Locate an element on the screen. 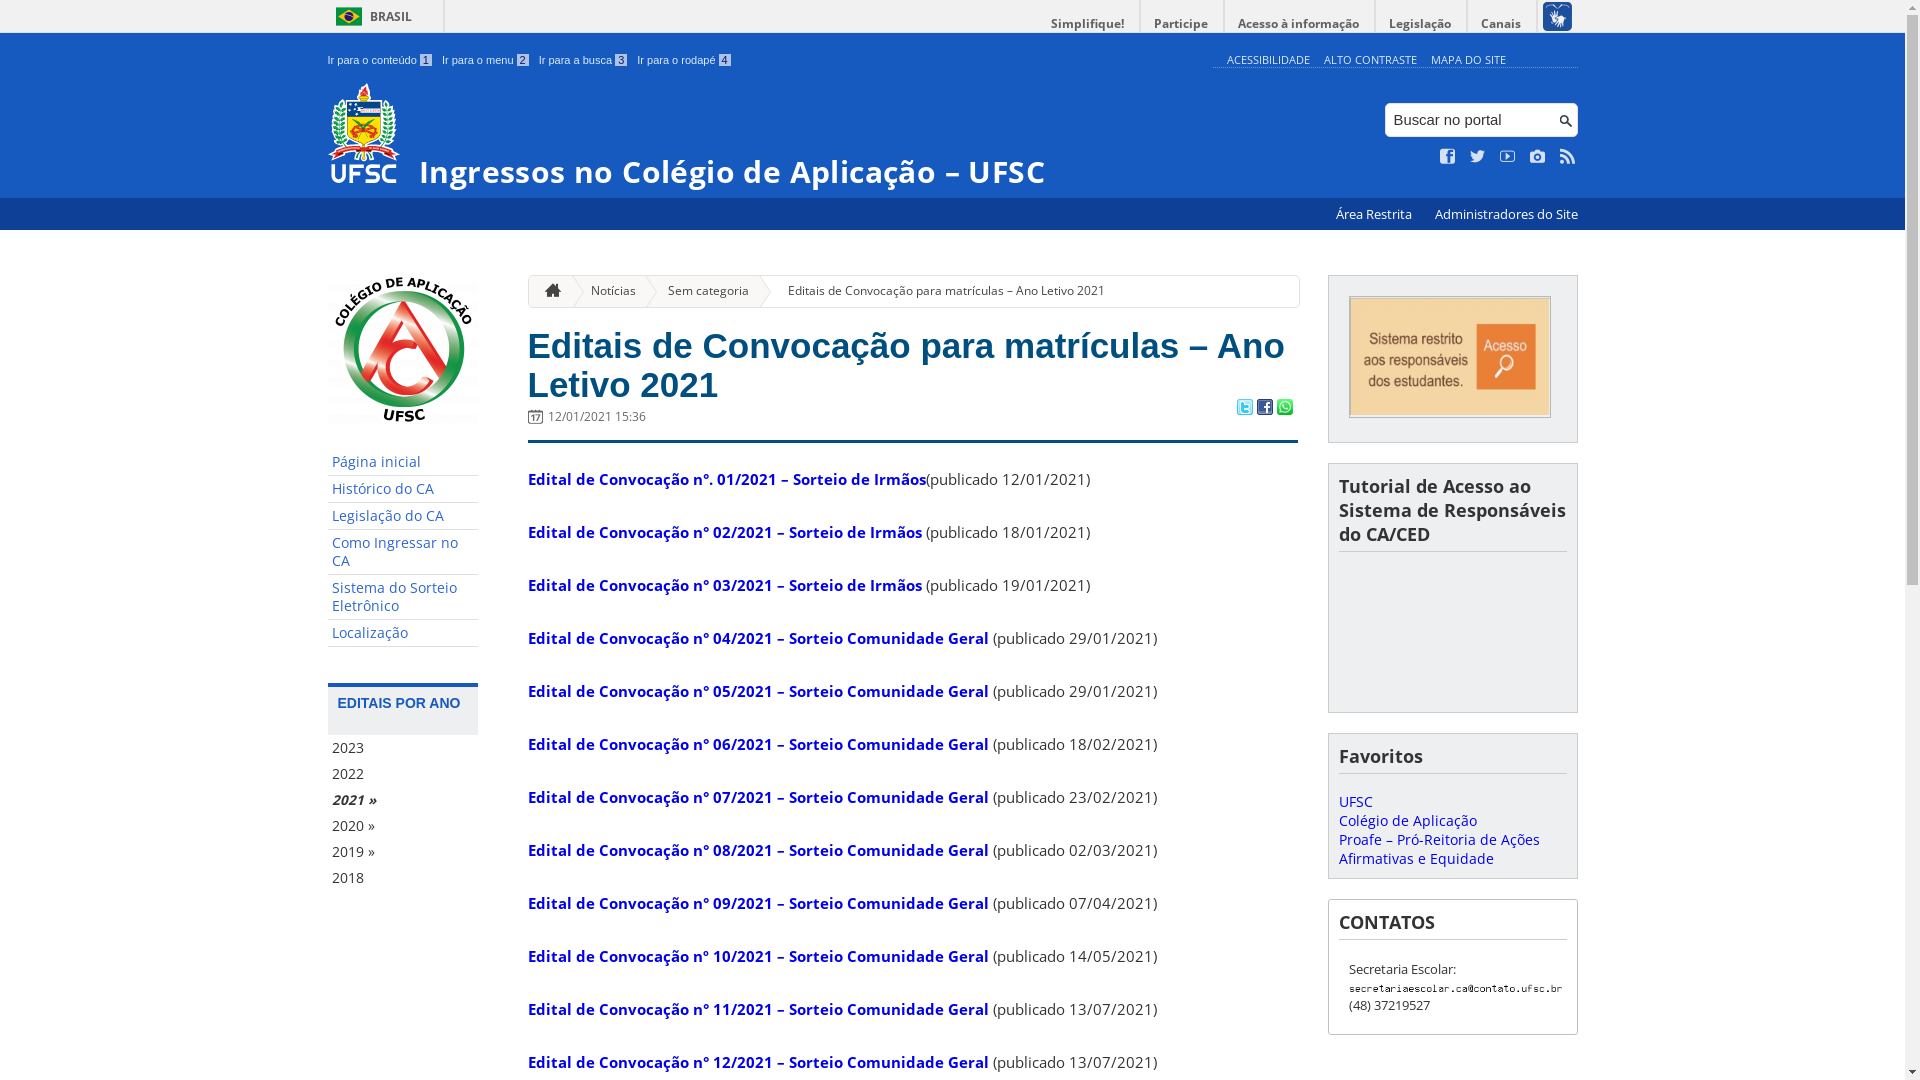 Image resolution: width=1920 pixels, height=1080 pixels. MAPA DO SITE is located at coordinates (1468, 60).